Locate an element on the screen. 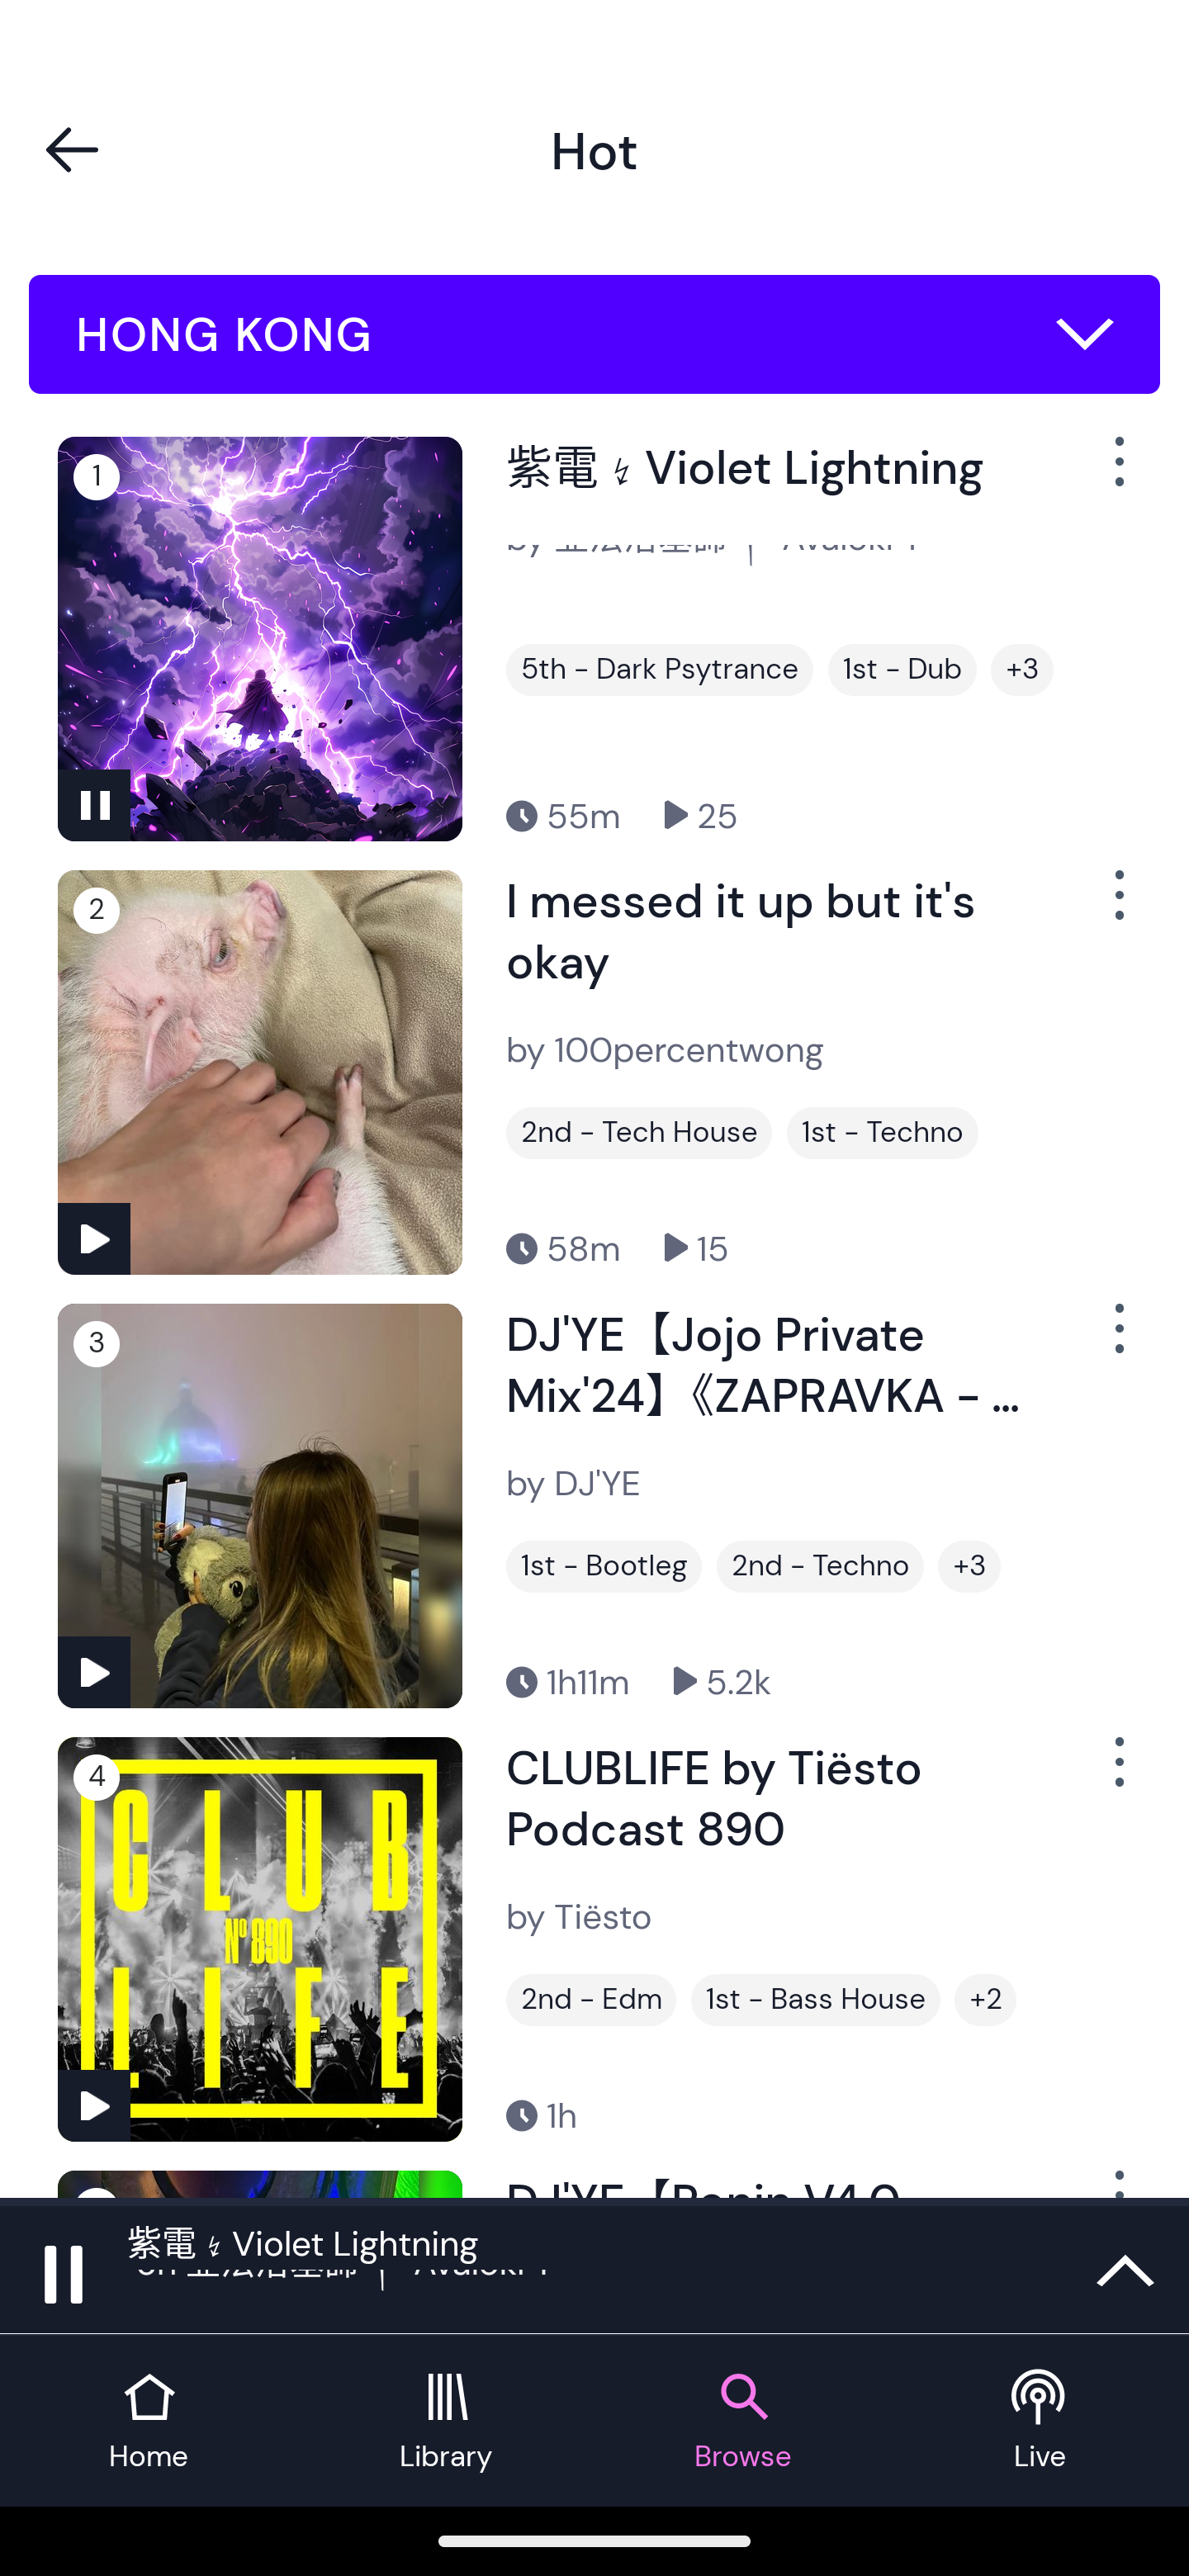  2nd - Edm is located at coordinates (591, 2000).